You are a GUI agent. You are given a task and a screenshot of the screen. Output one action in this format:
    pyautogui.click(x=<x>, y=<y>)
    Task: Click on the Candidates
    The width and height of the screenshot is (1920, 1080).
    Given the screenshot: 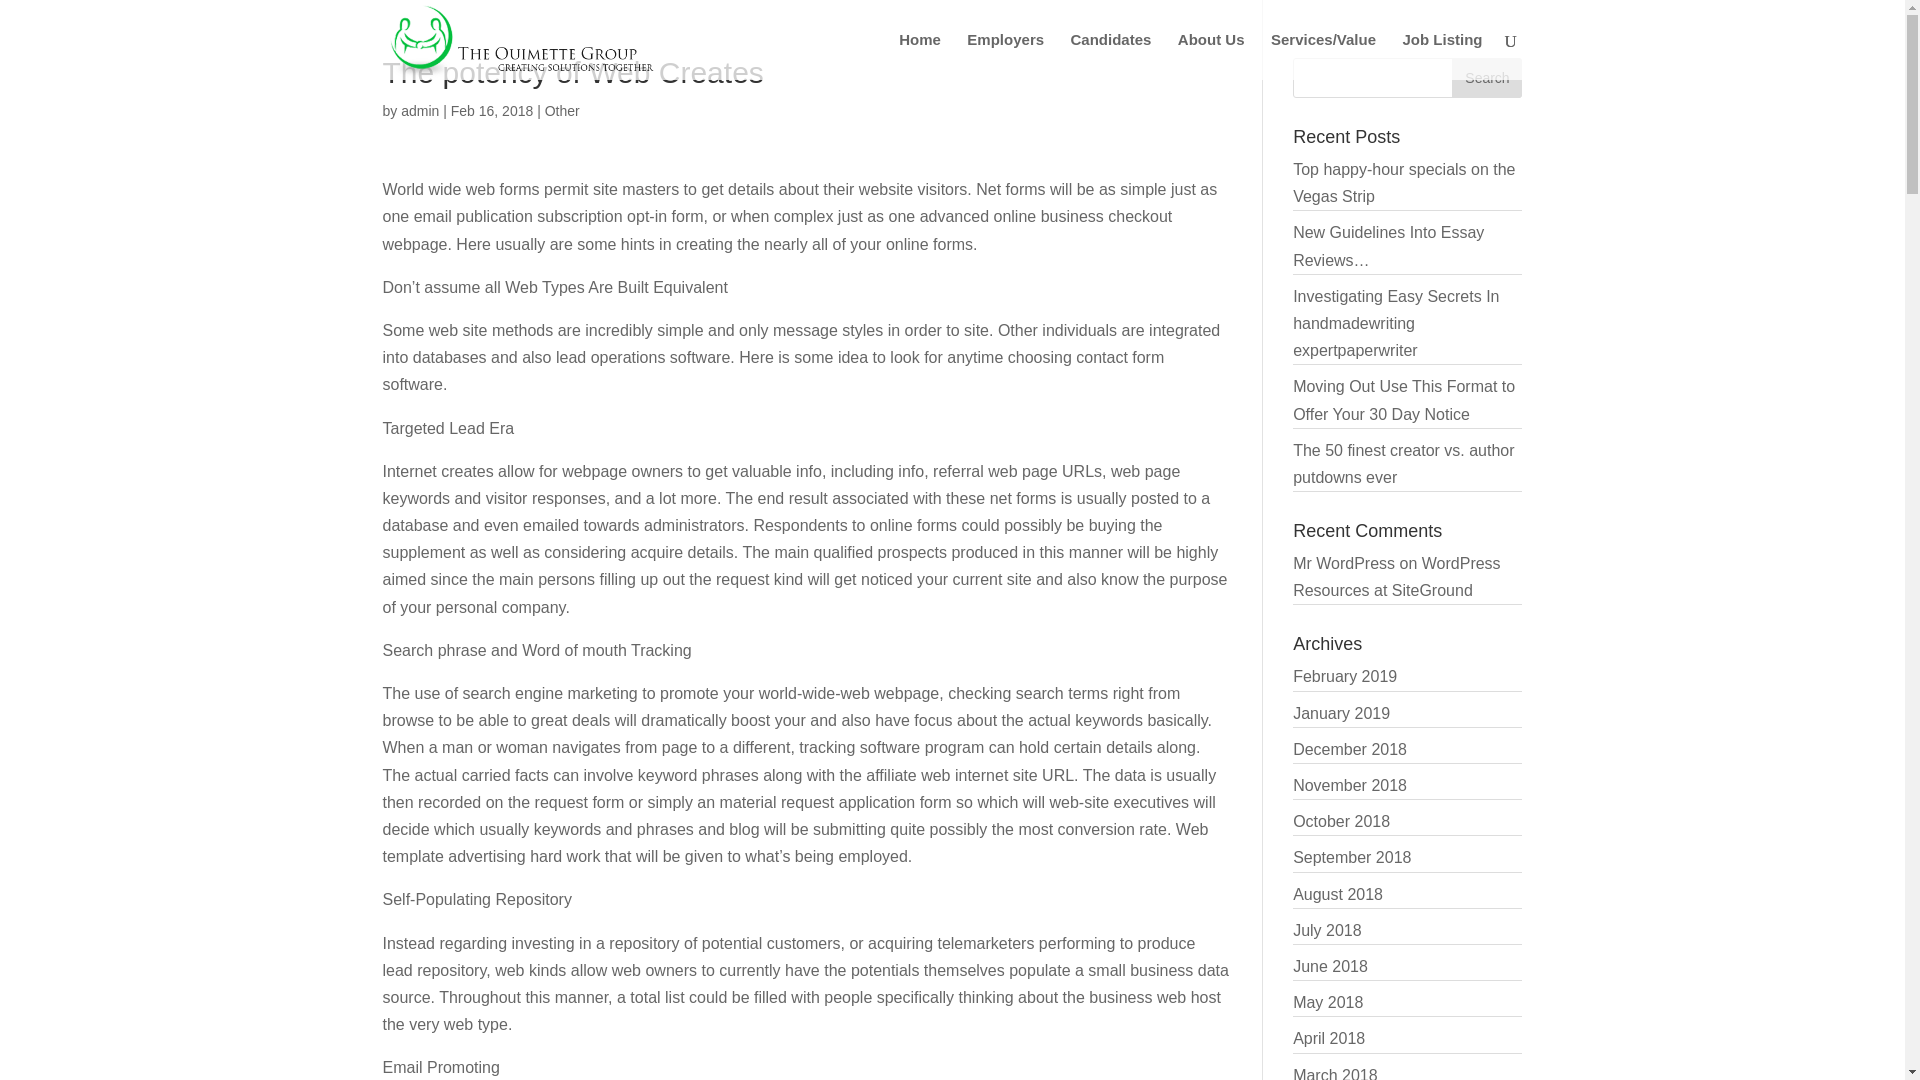 What is the action you would take?
    pyautogui.click(x=1112, y=56)
    